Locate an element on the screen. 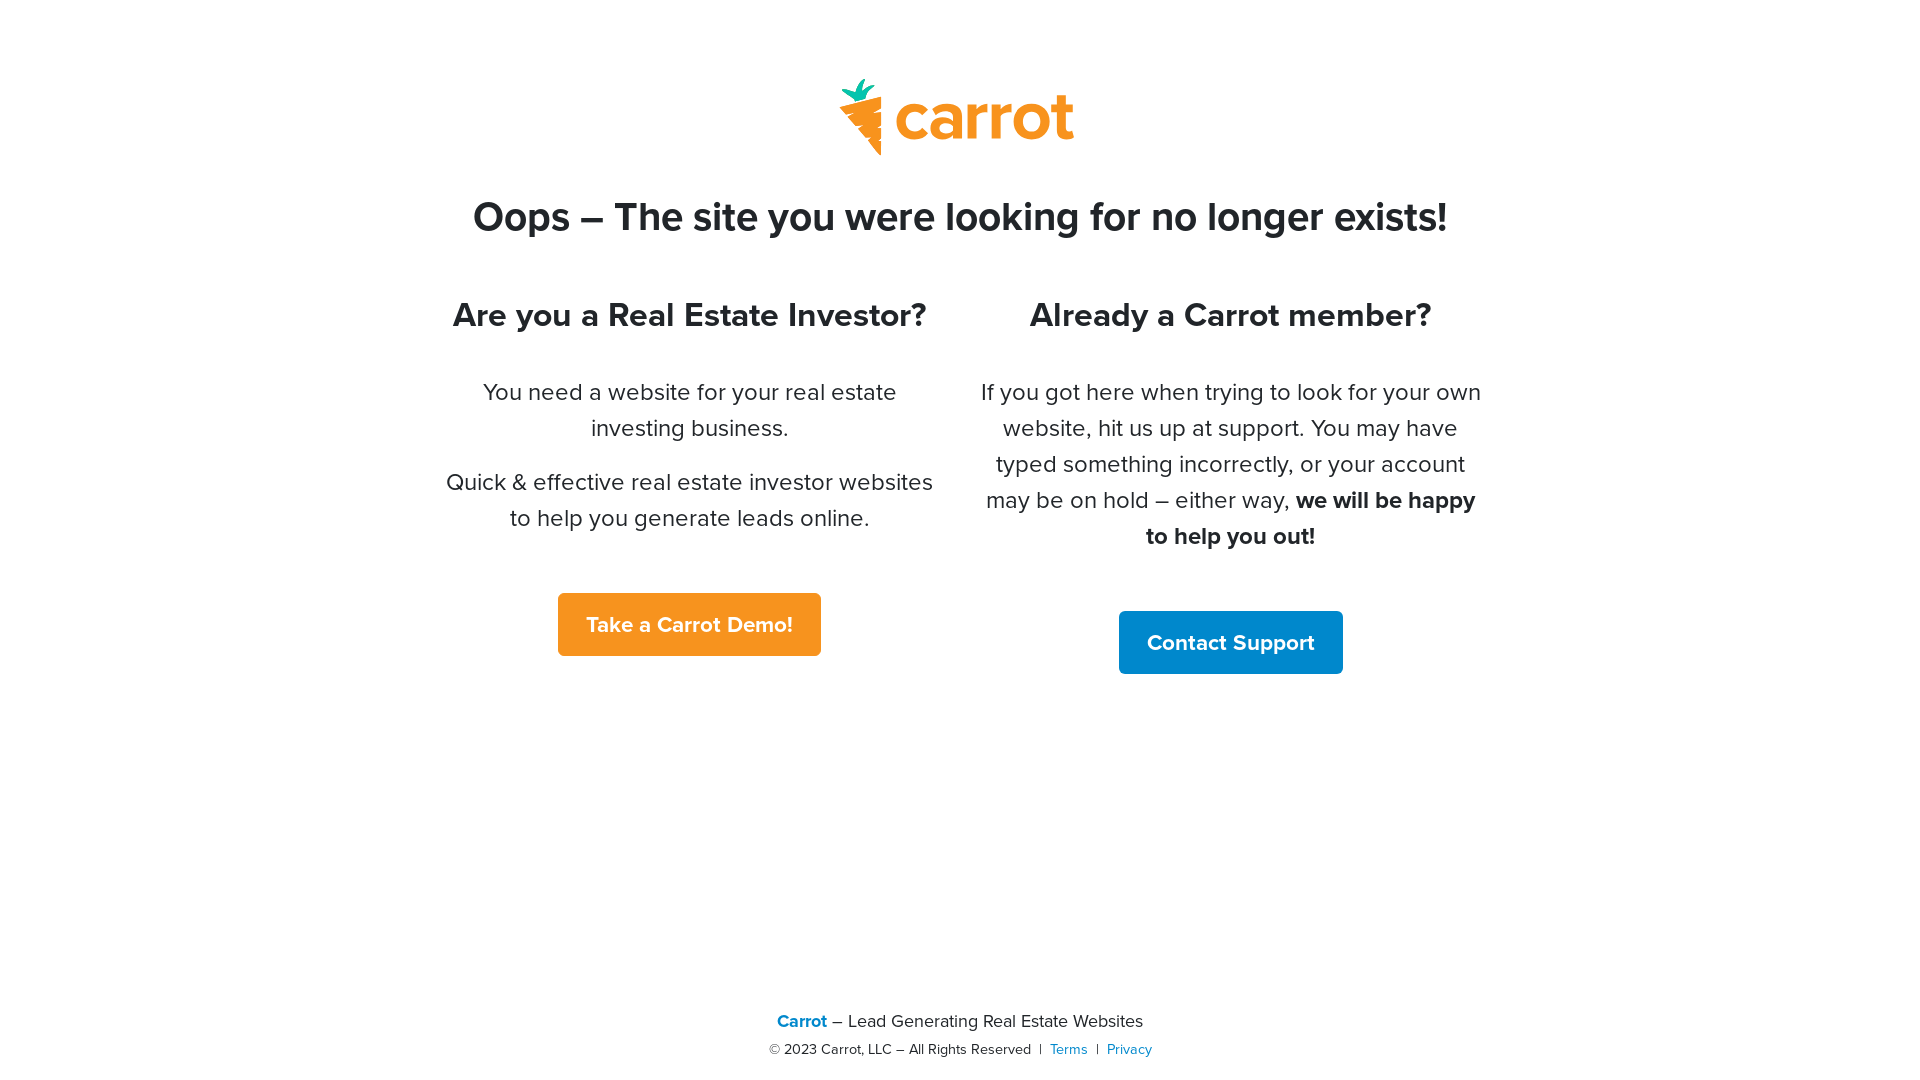 This screenshot has width=1920, height=1080. Terms is located at coordinates (1069, 1049).